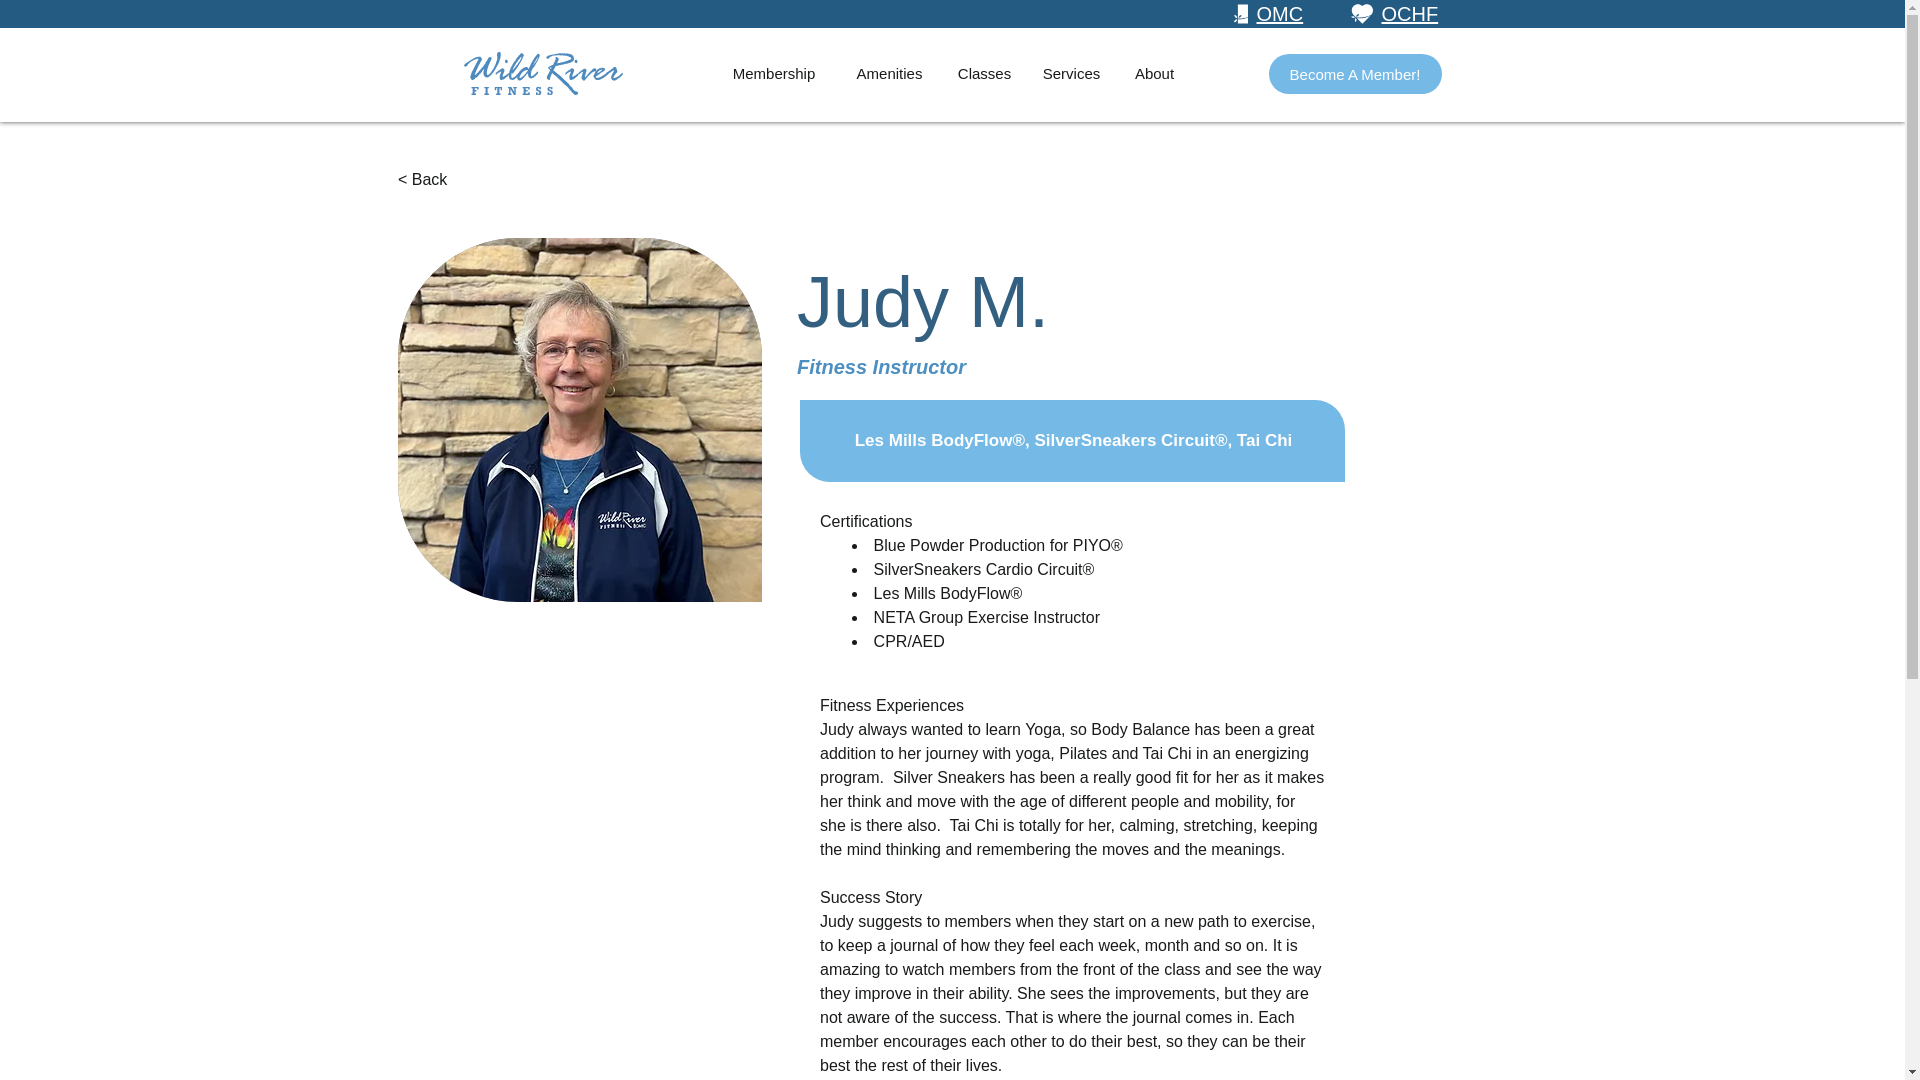  Describe the element at coordinates (774, 74) in the screenshot. I see `Membership` at that location.